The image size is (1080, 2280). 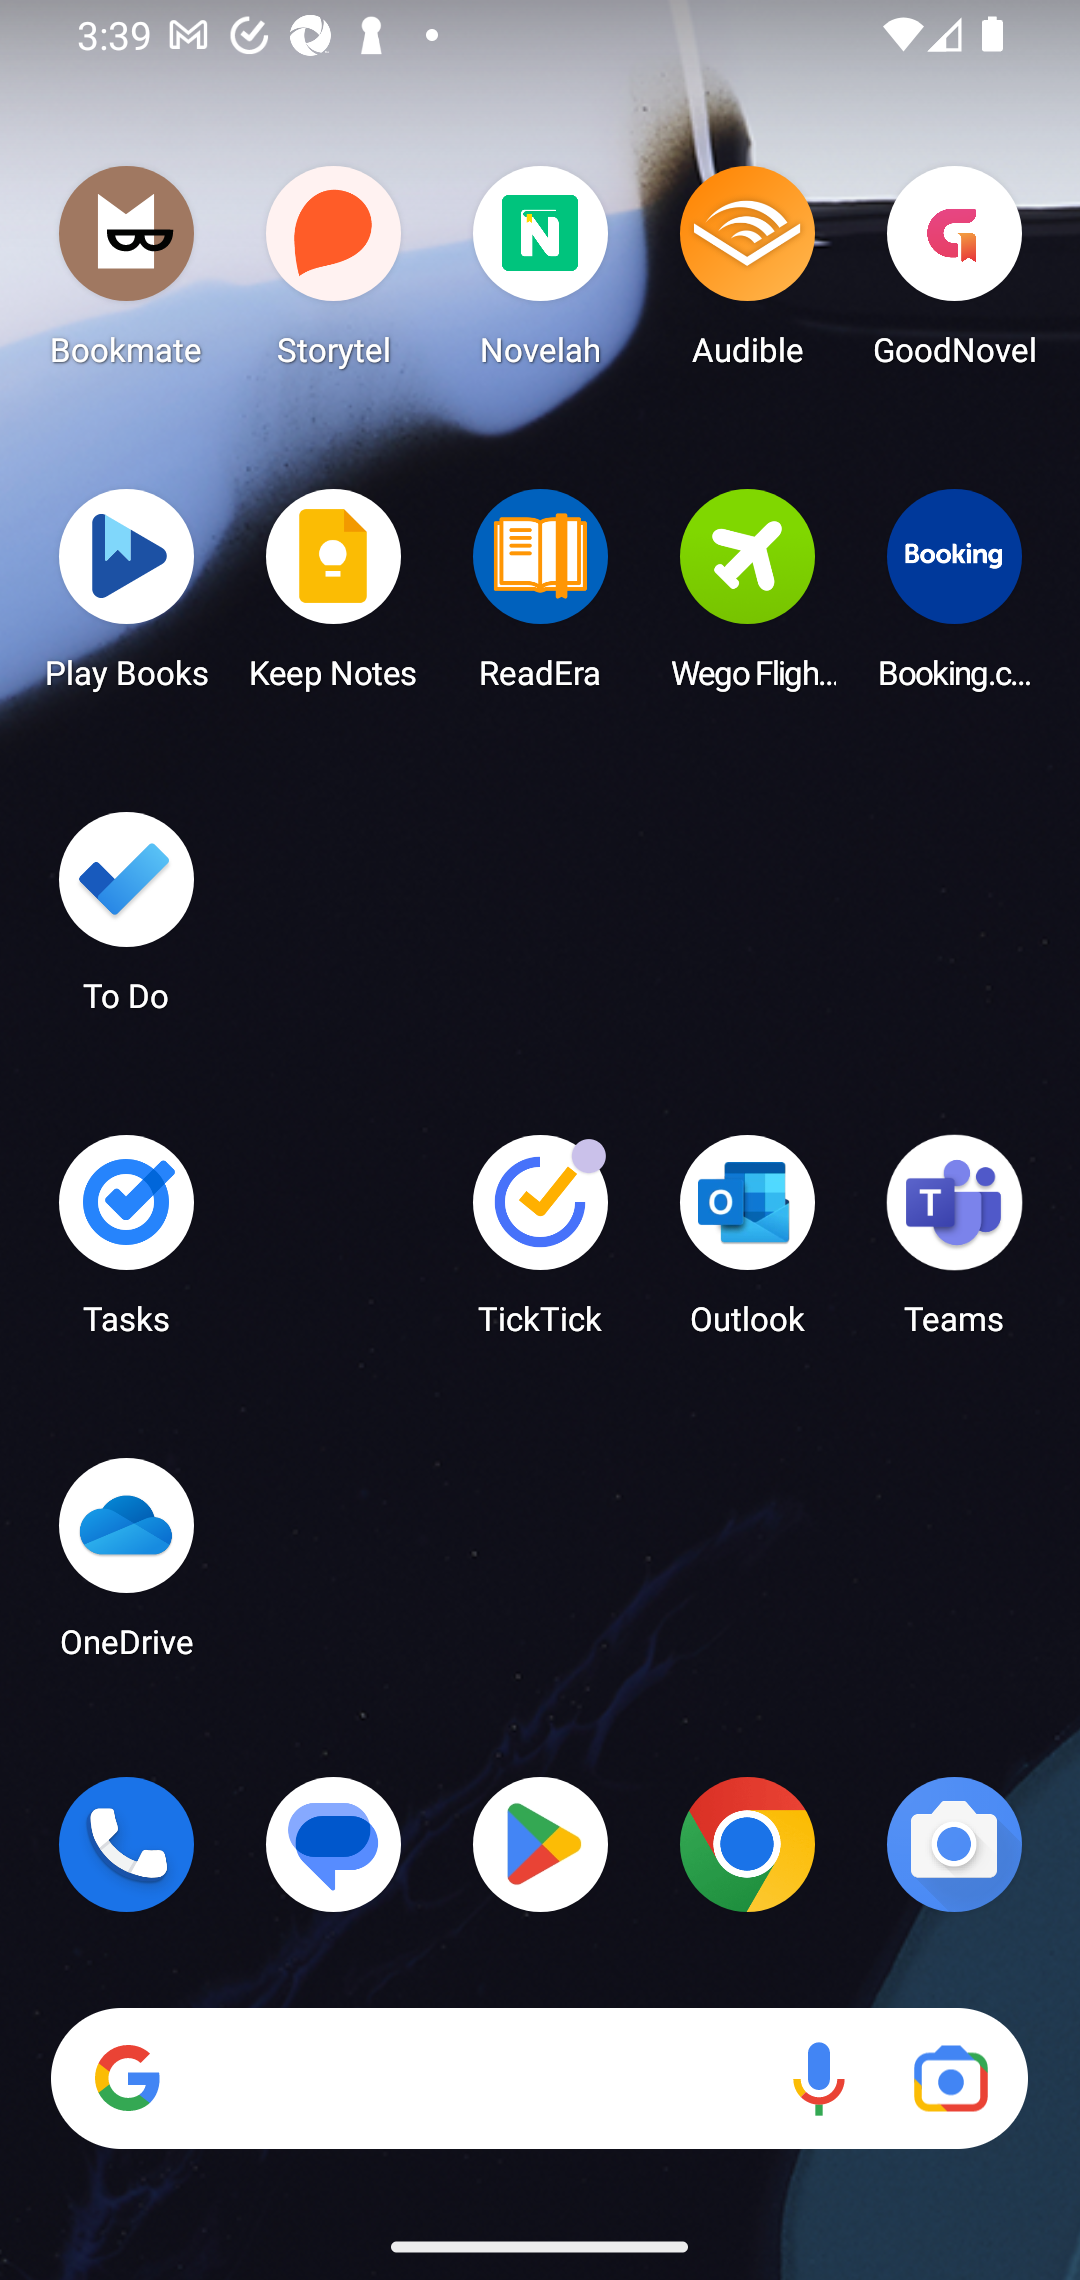 What do you see at coordinates (126, 1844) in the screenshot?
I see `Phone` at bounding box center [126, 1844].